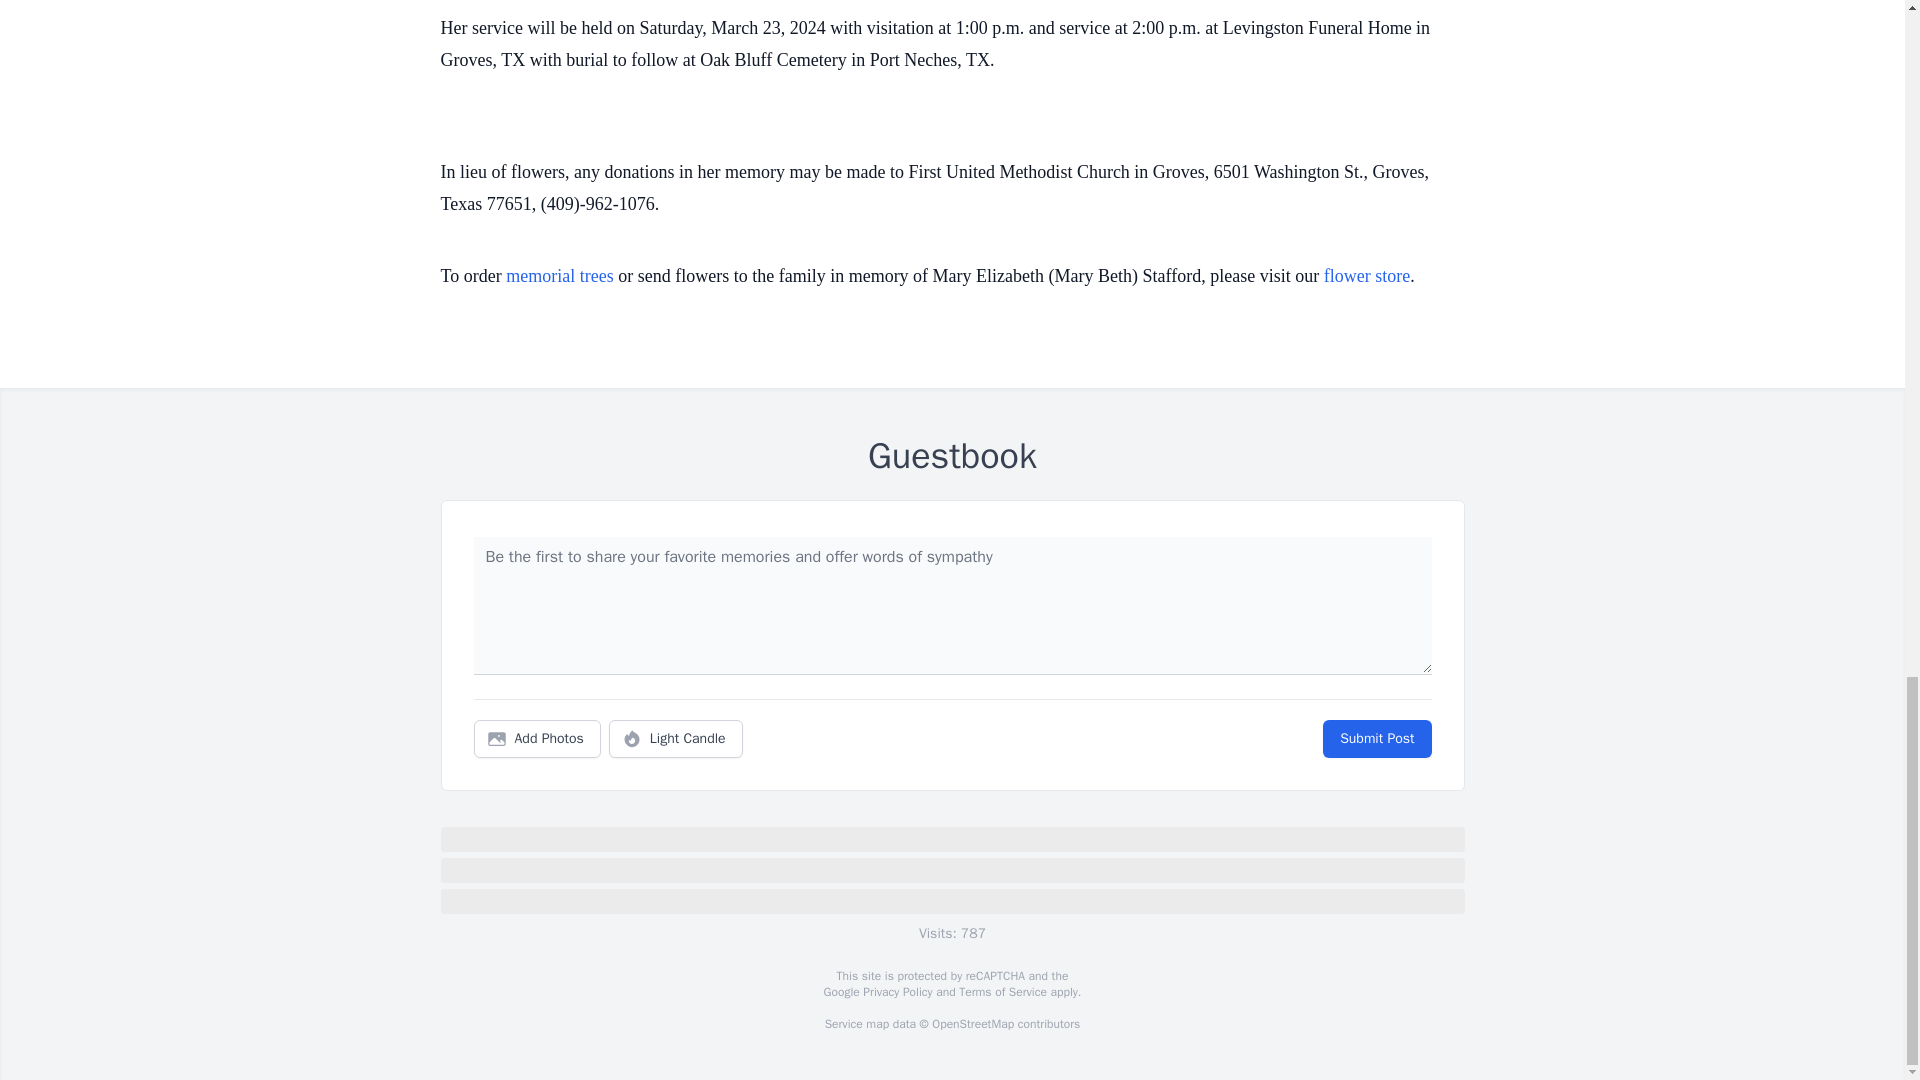 The width and height of the screenshot is (1920, 1080). What do you see at coordinates (1002, 992) in the screenshot?
I see `Terms of Service` at bounding box center [1002, 992].